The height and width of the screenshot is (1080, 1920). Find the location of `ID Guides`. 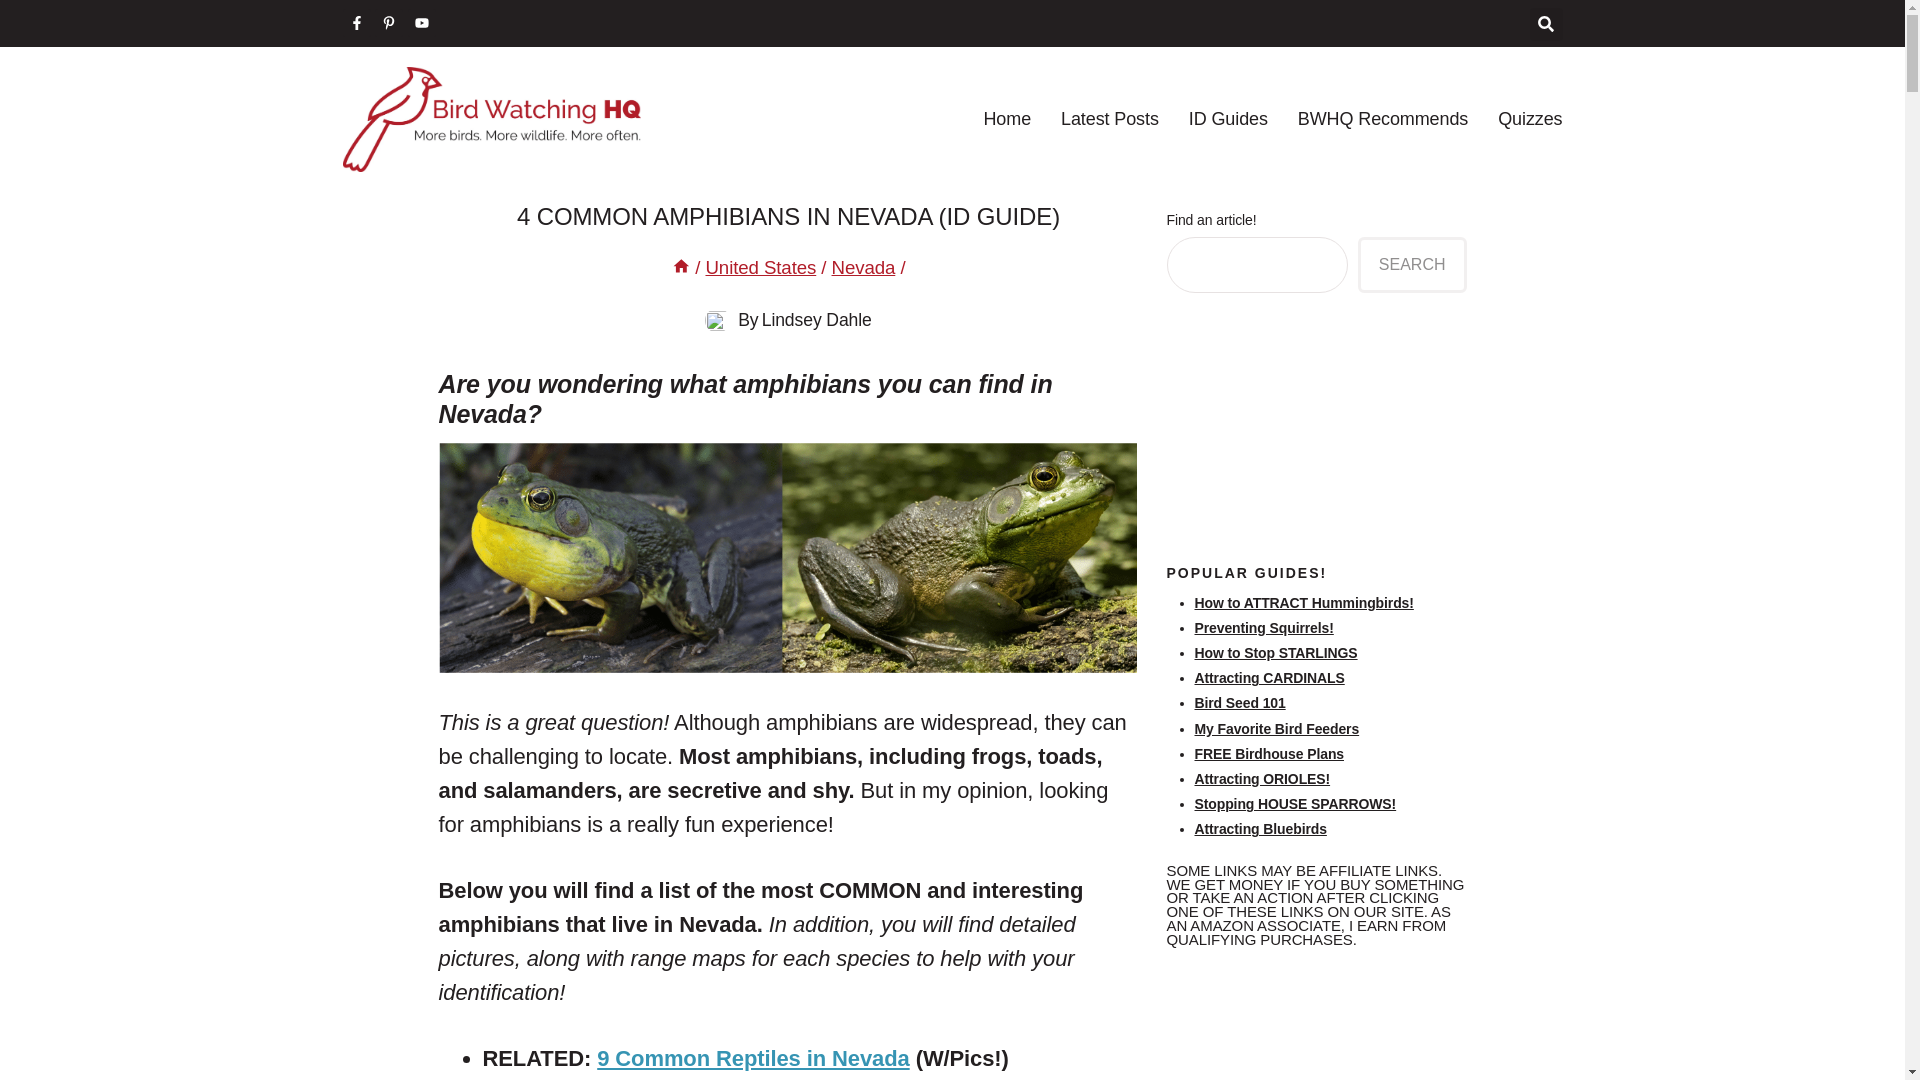

ID Guides is located at coordinates (1228, 118).